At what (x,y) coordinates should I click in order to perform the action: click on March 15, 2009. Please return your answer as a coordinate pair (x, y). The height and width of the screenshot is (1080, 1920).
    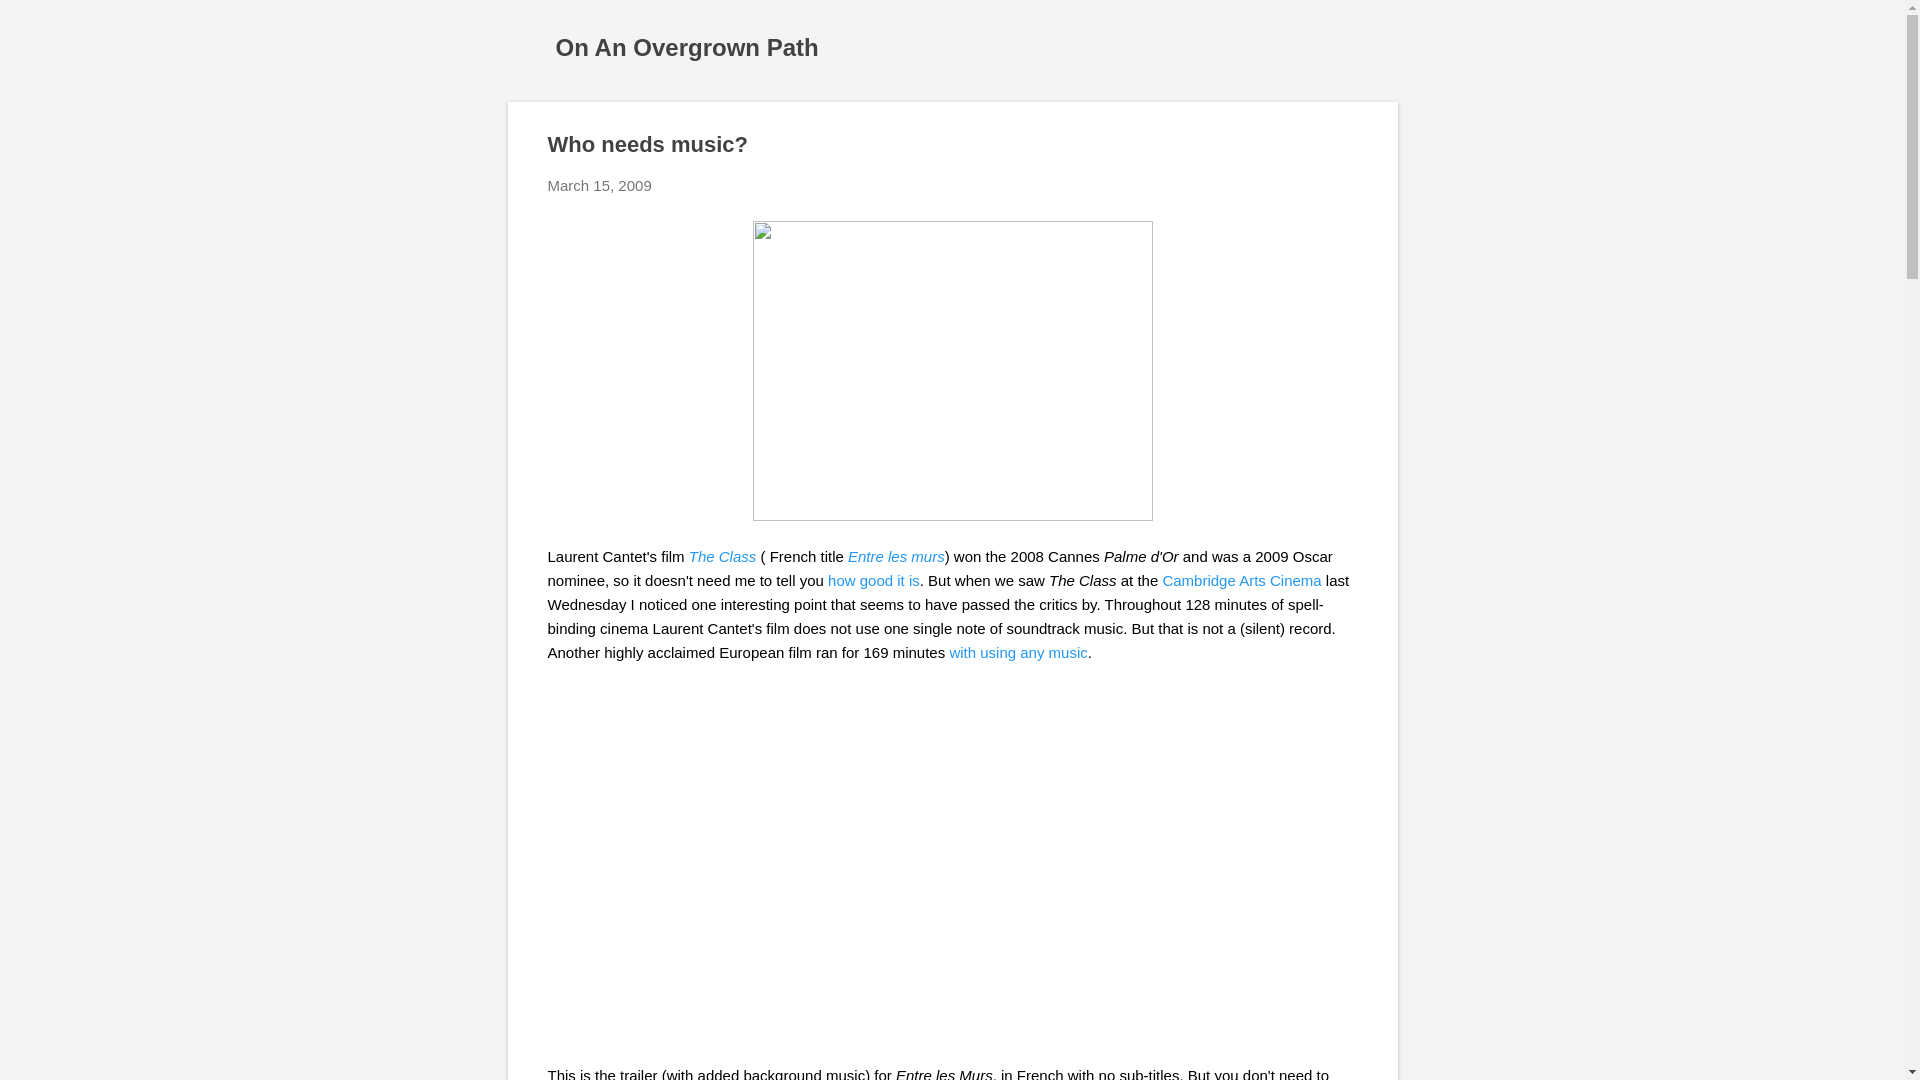
    Looking at the image, I should click on (600, 186).